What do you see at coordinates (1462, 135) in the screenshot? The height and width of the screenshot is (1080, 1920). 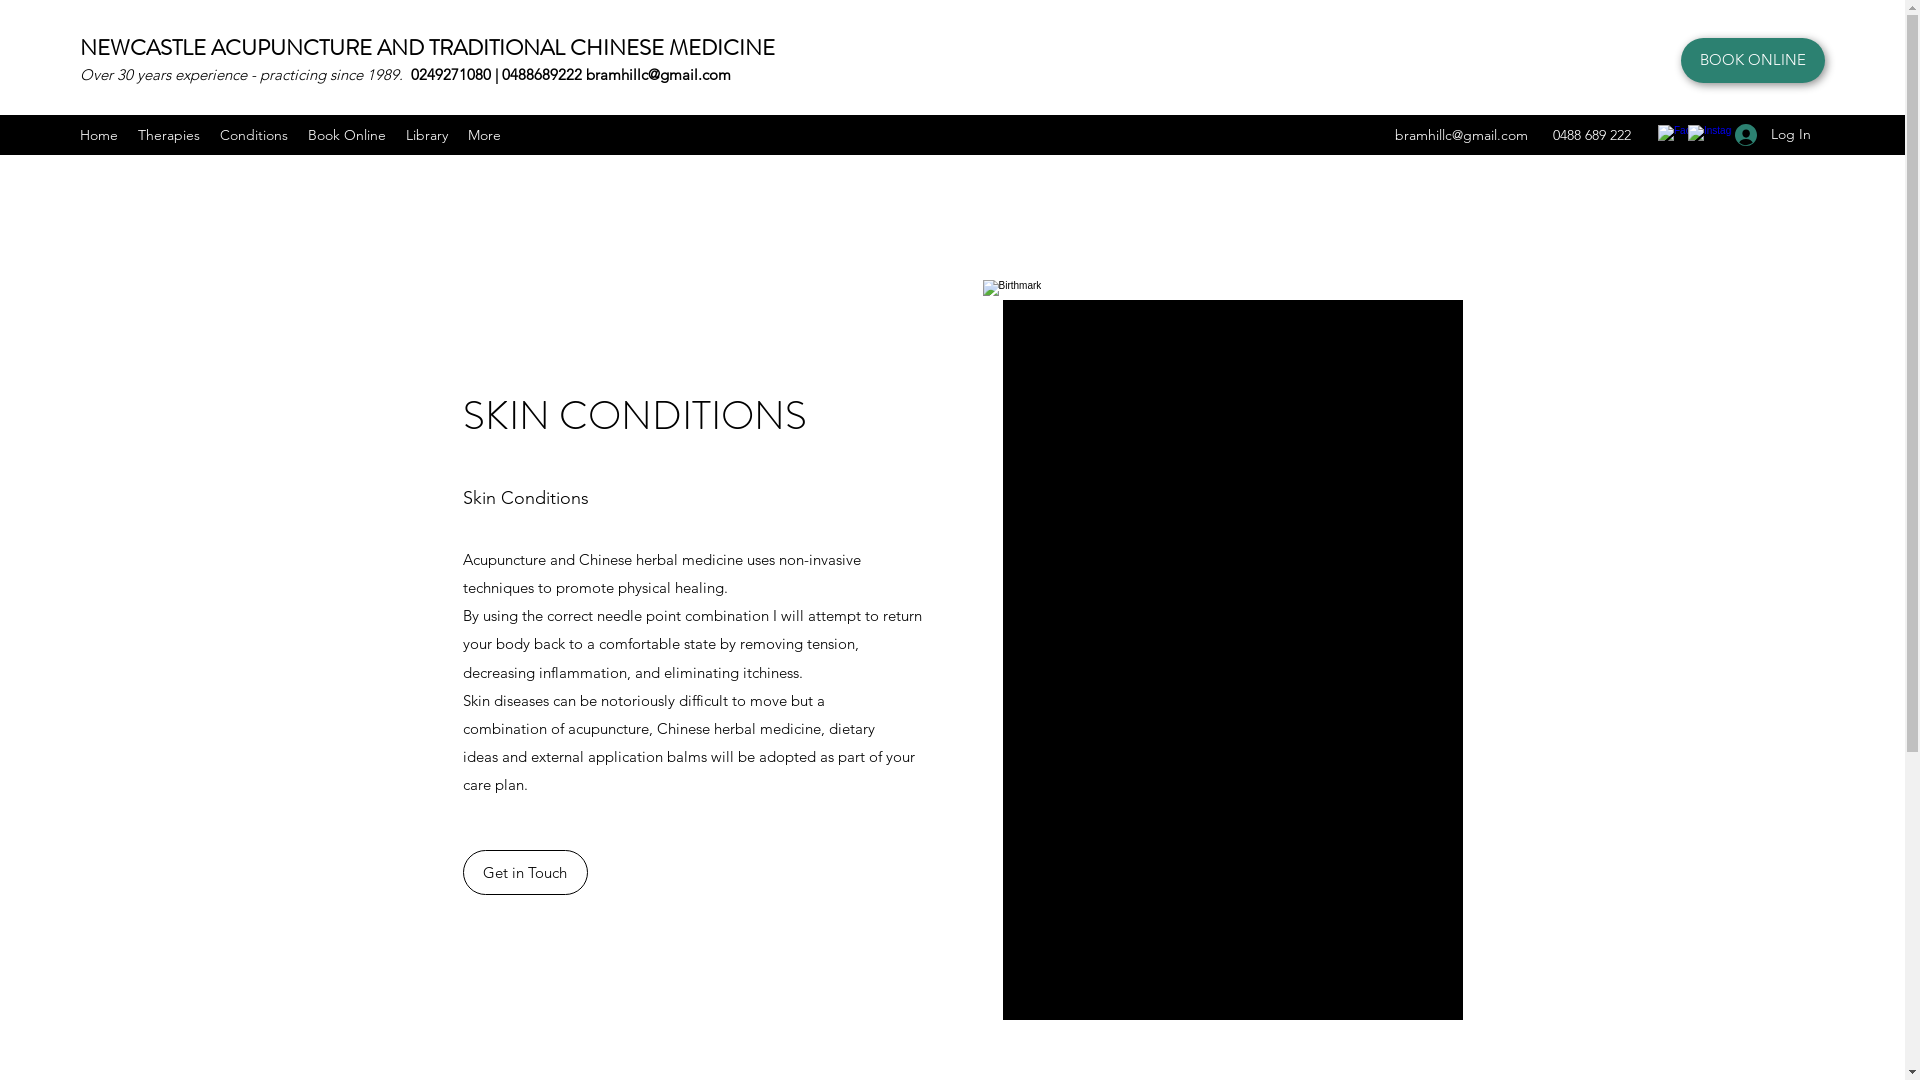 I see `bramhillc@gmail.com` at bounding box center [1462, 135].